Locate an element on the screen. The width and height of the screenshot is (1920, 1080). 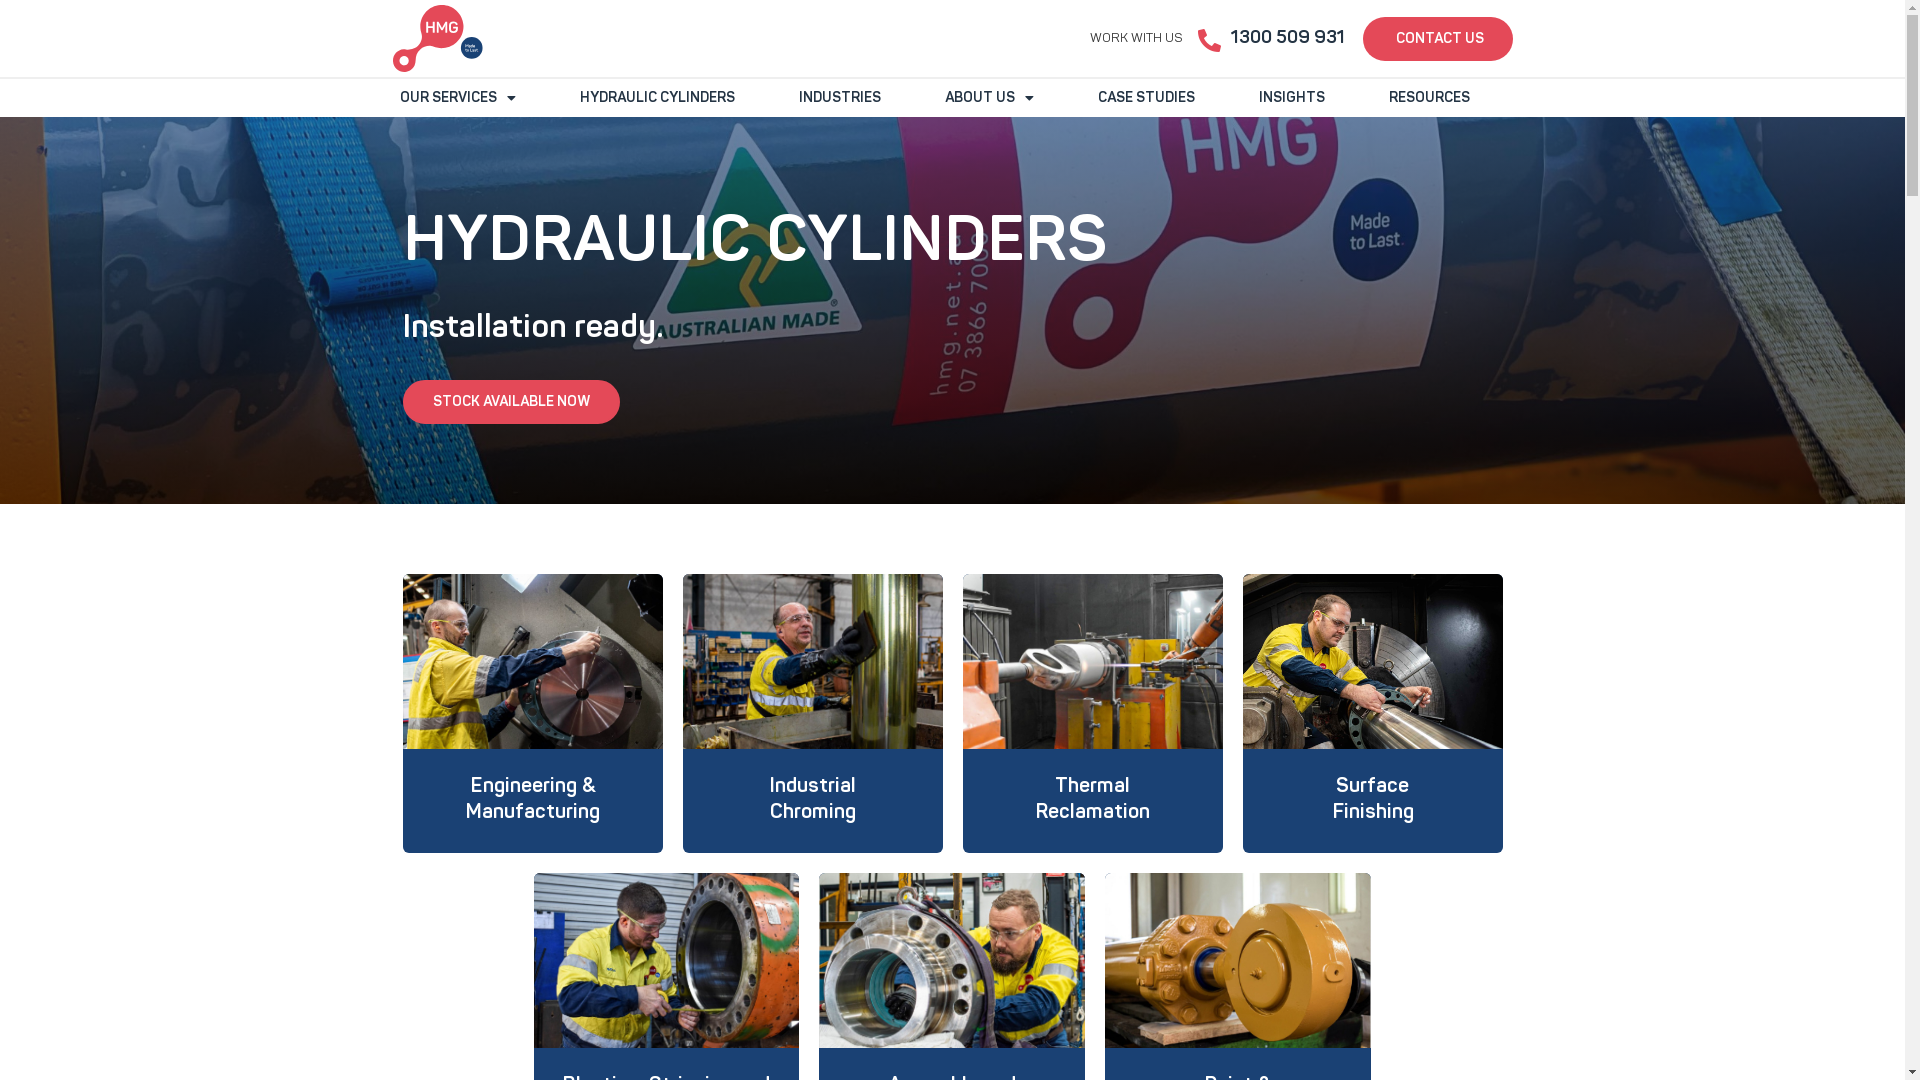
HYDRAULIC CYLINDERS is located at coordinates (656, 98).